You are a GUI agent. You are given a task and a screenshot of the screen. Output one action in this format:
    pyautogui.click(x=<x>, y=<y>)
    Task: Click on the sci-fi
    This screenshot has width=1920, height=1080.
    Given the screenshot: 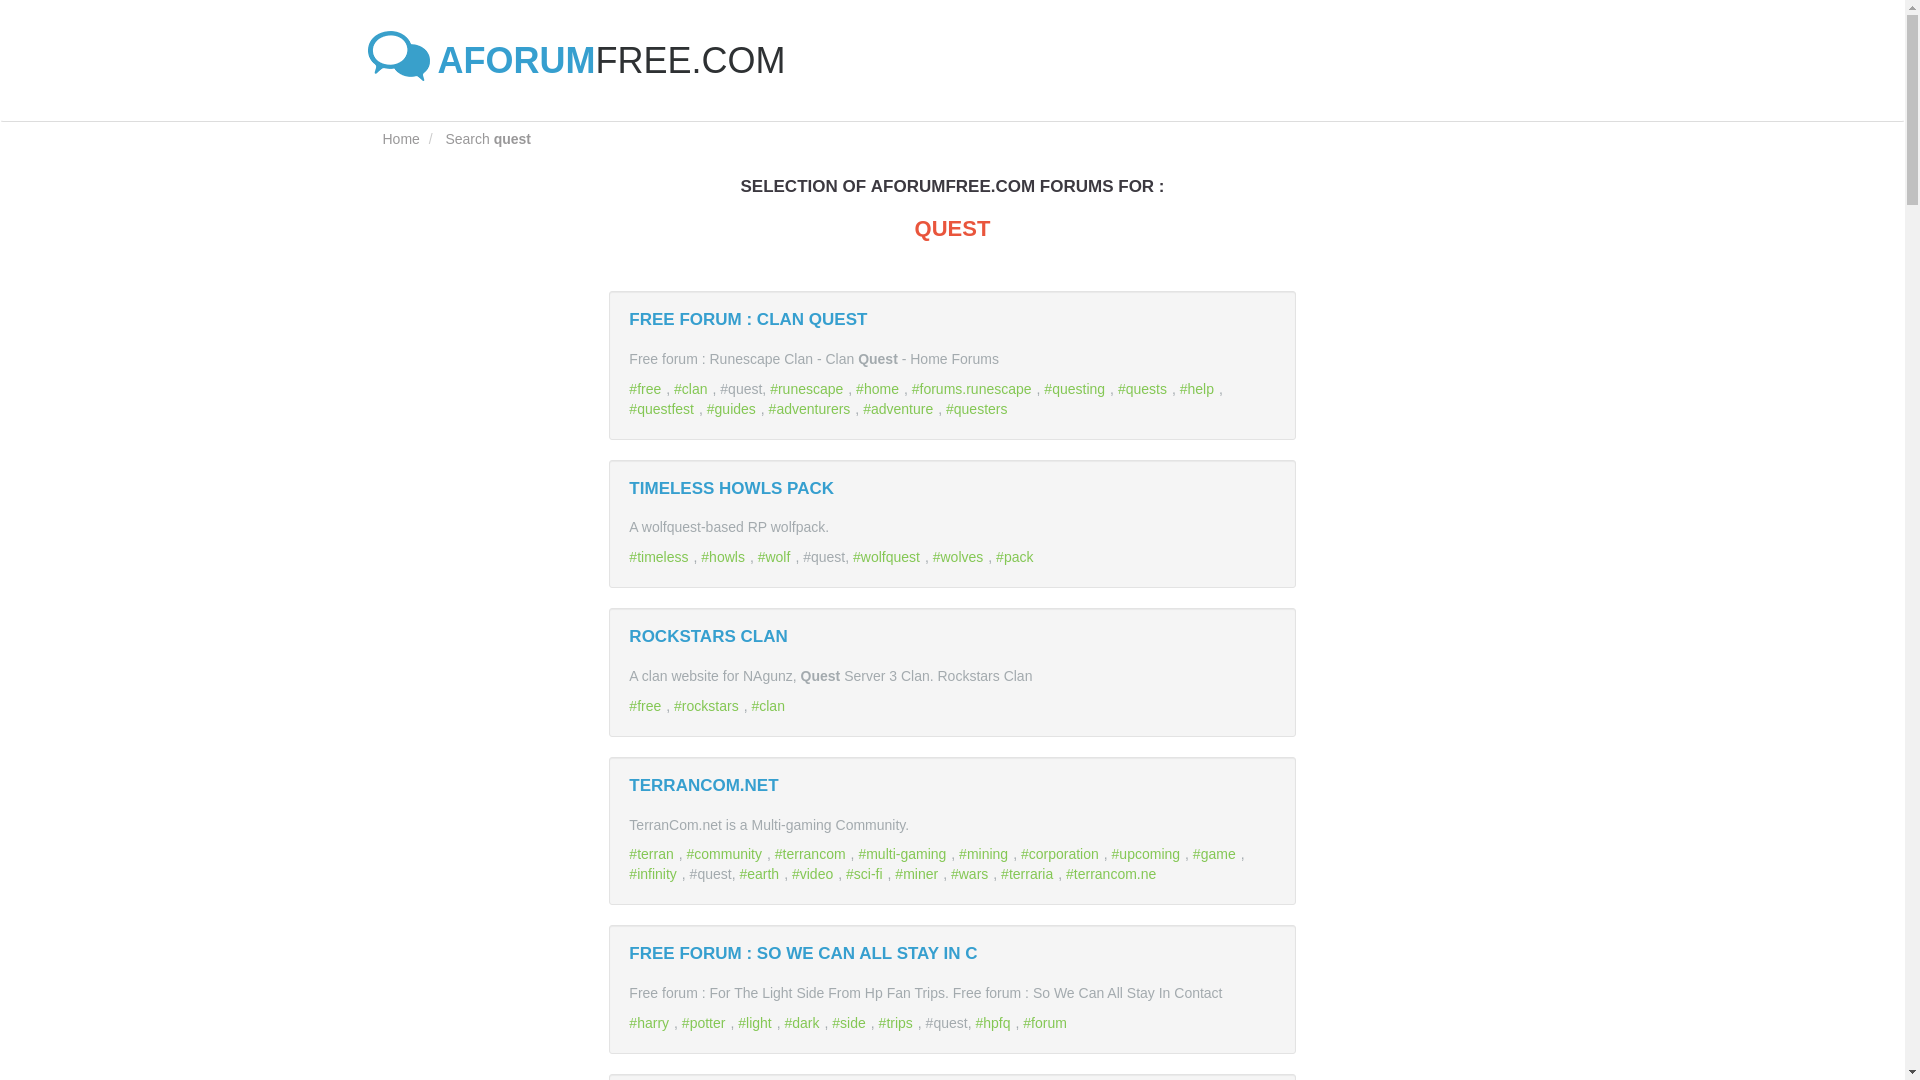 What is the action you would take?
    pyautogui.click(x=866, y=874)
    